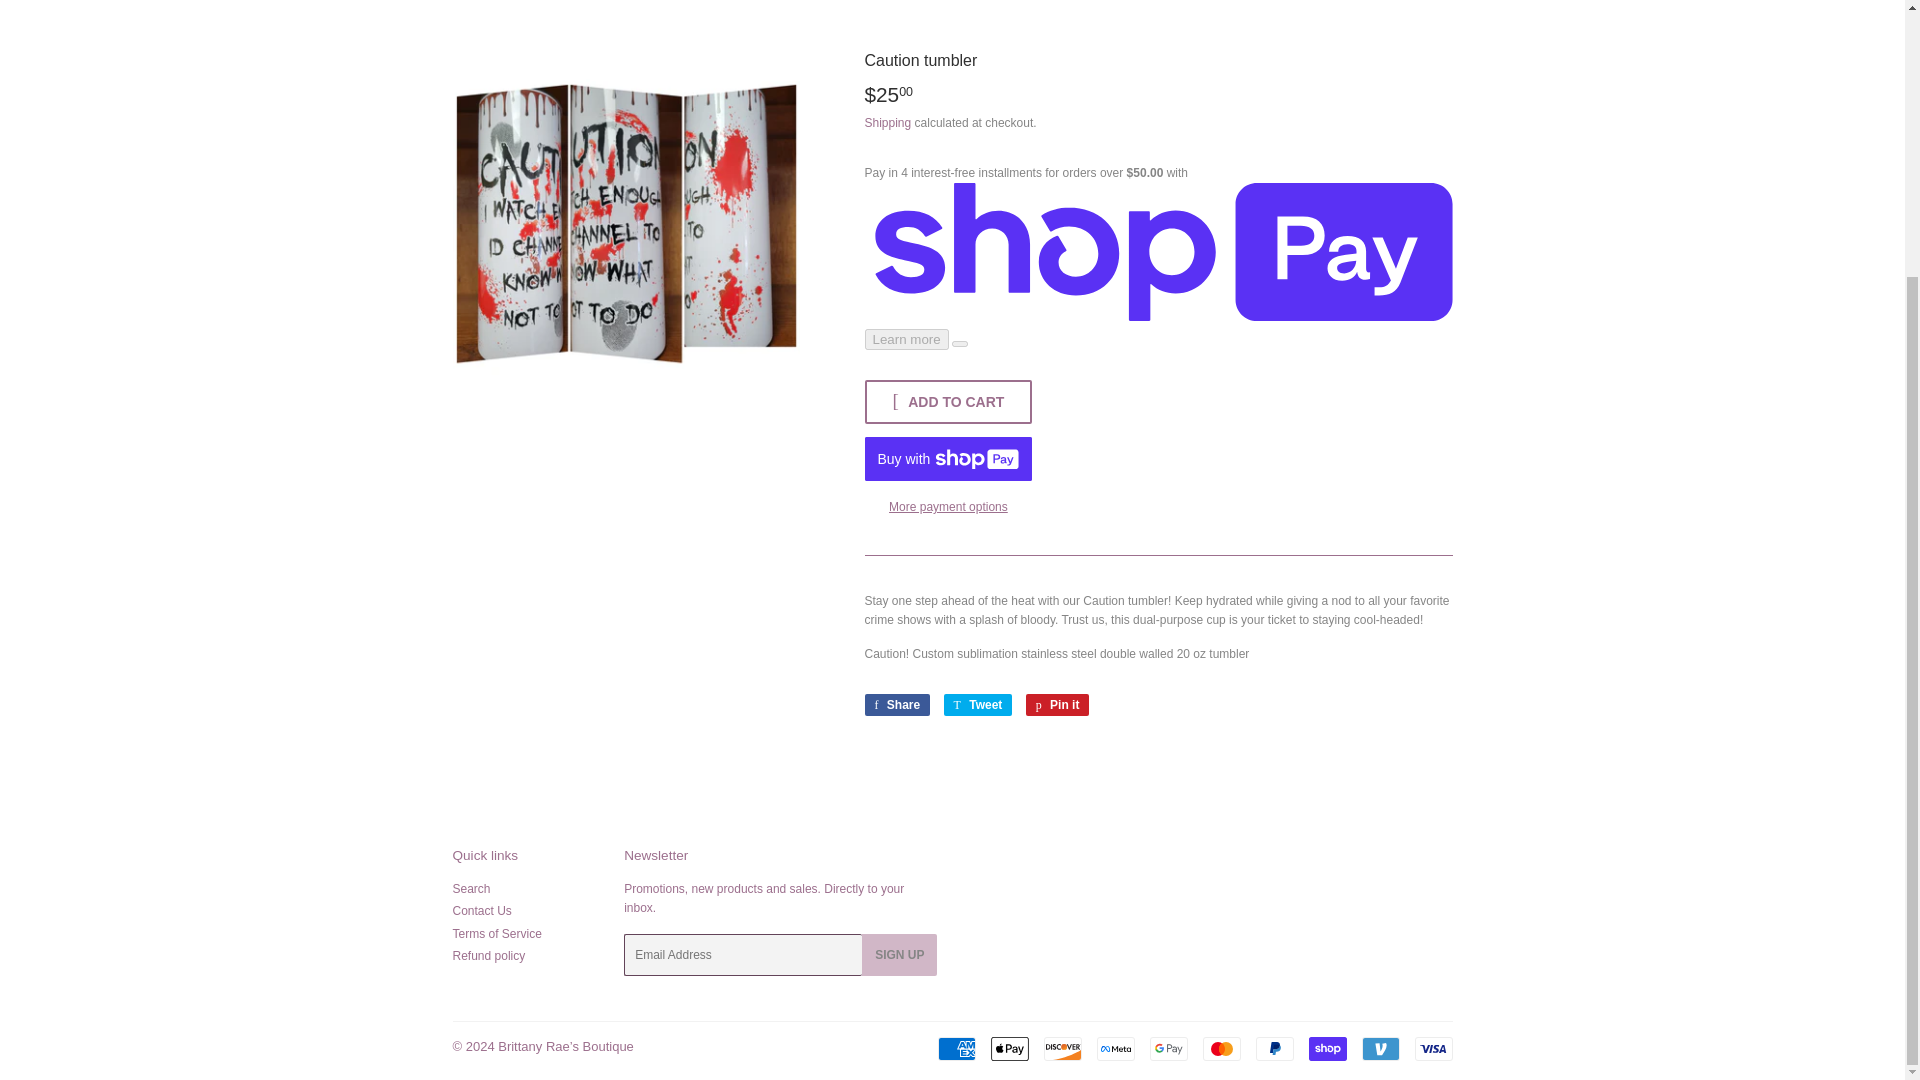 The height and width of the screenshot is (1080, 1920). Describe the element at coordinates (1380, 1048) in the screenshot. I see `Venmo` at that location.